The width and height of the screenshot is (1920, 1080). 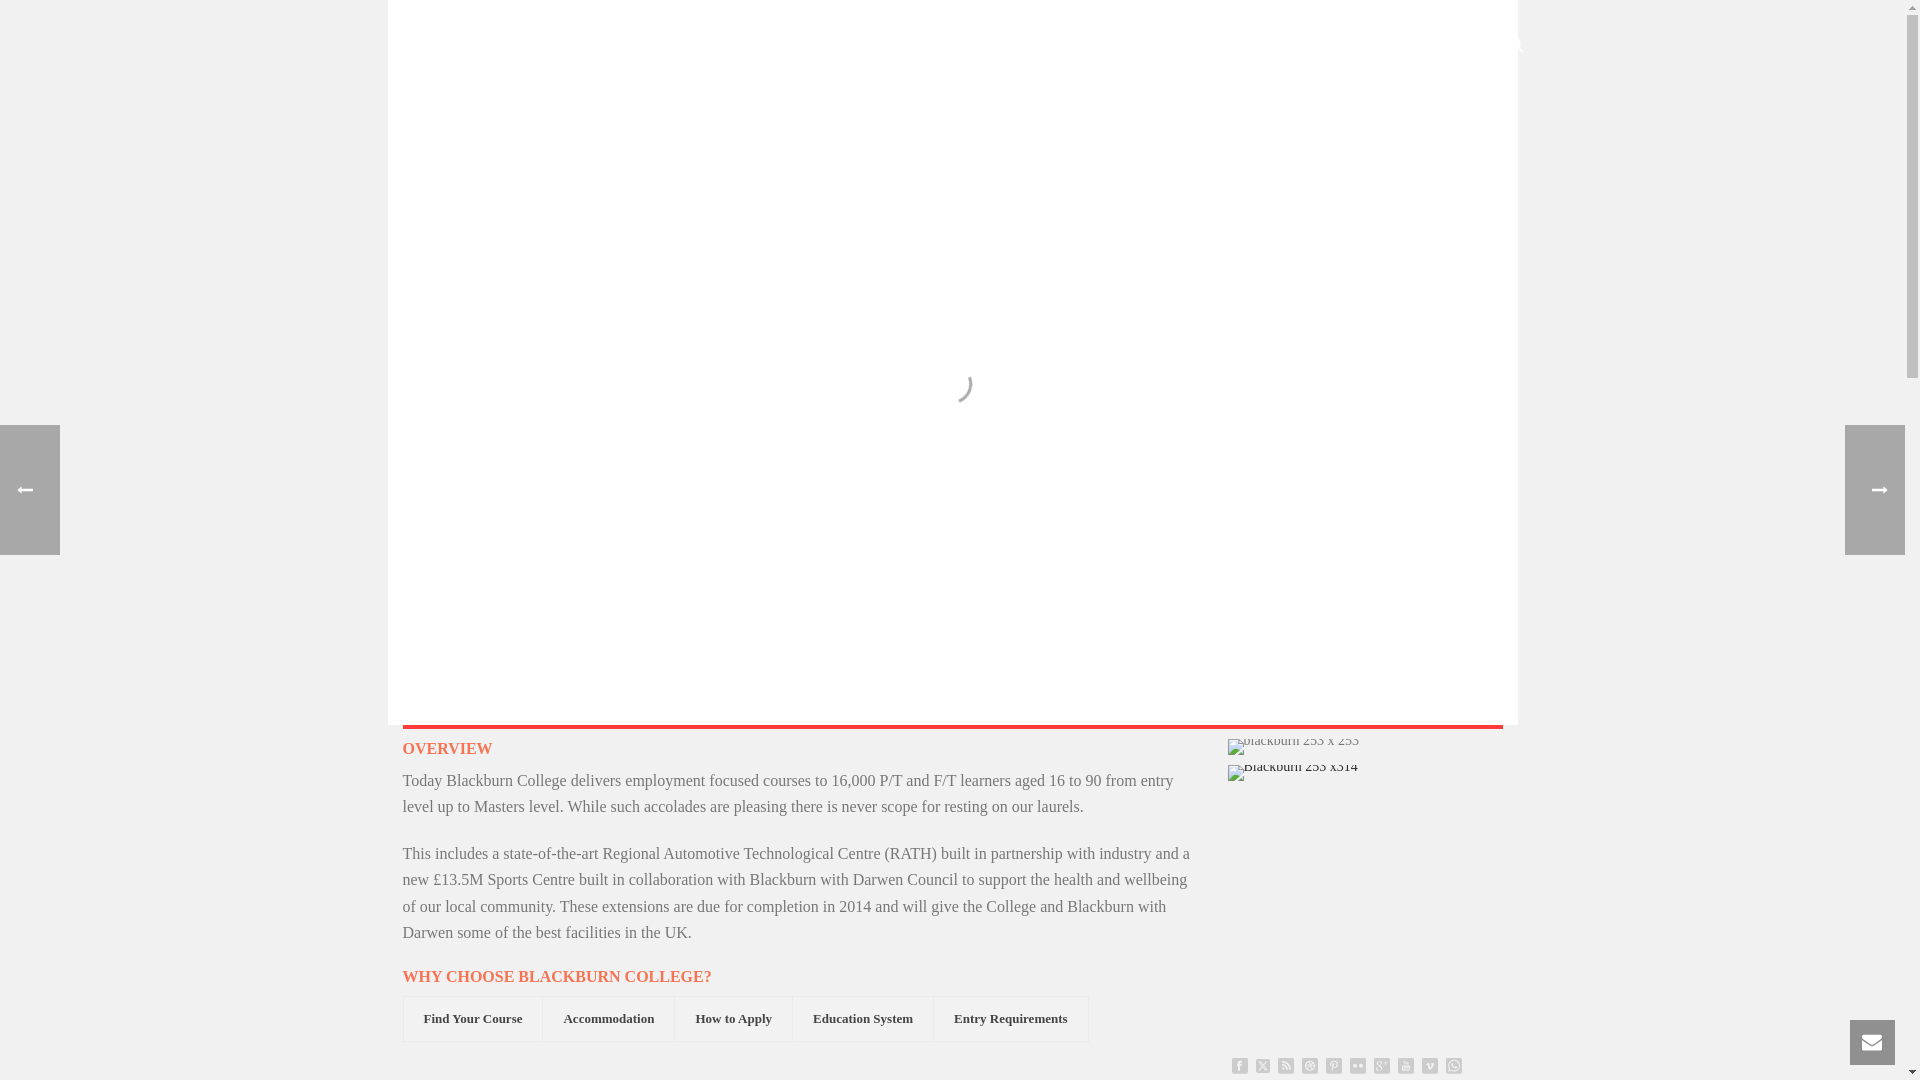 What do you see at coordinates (984, 46) in the screenshot?
I see `EVENTS` at bounding box center [984, 46].